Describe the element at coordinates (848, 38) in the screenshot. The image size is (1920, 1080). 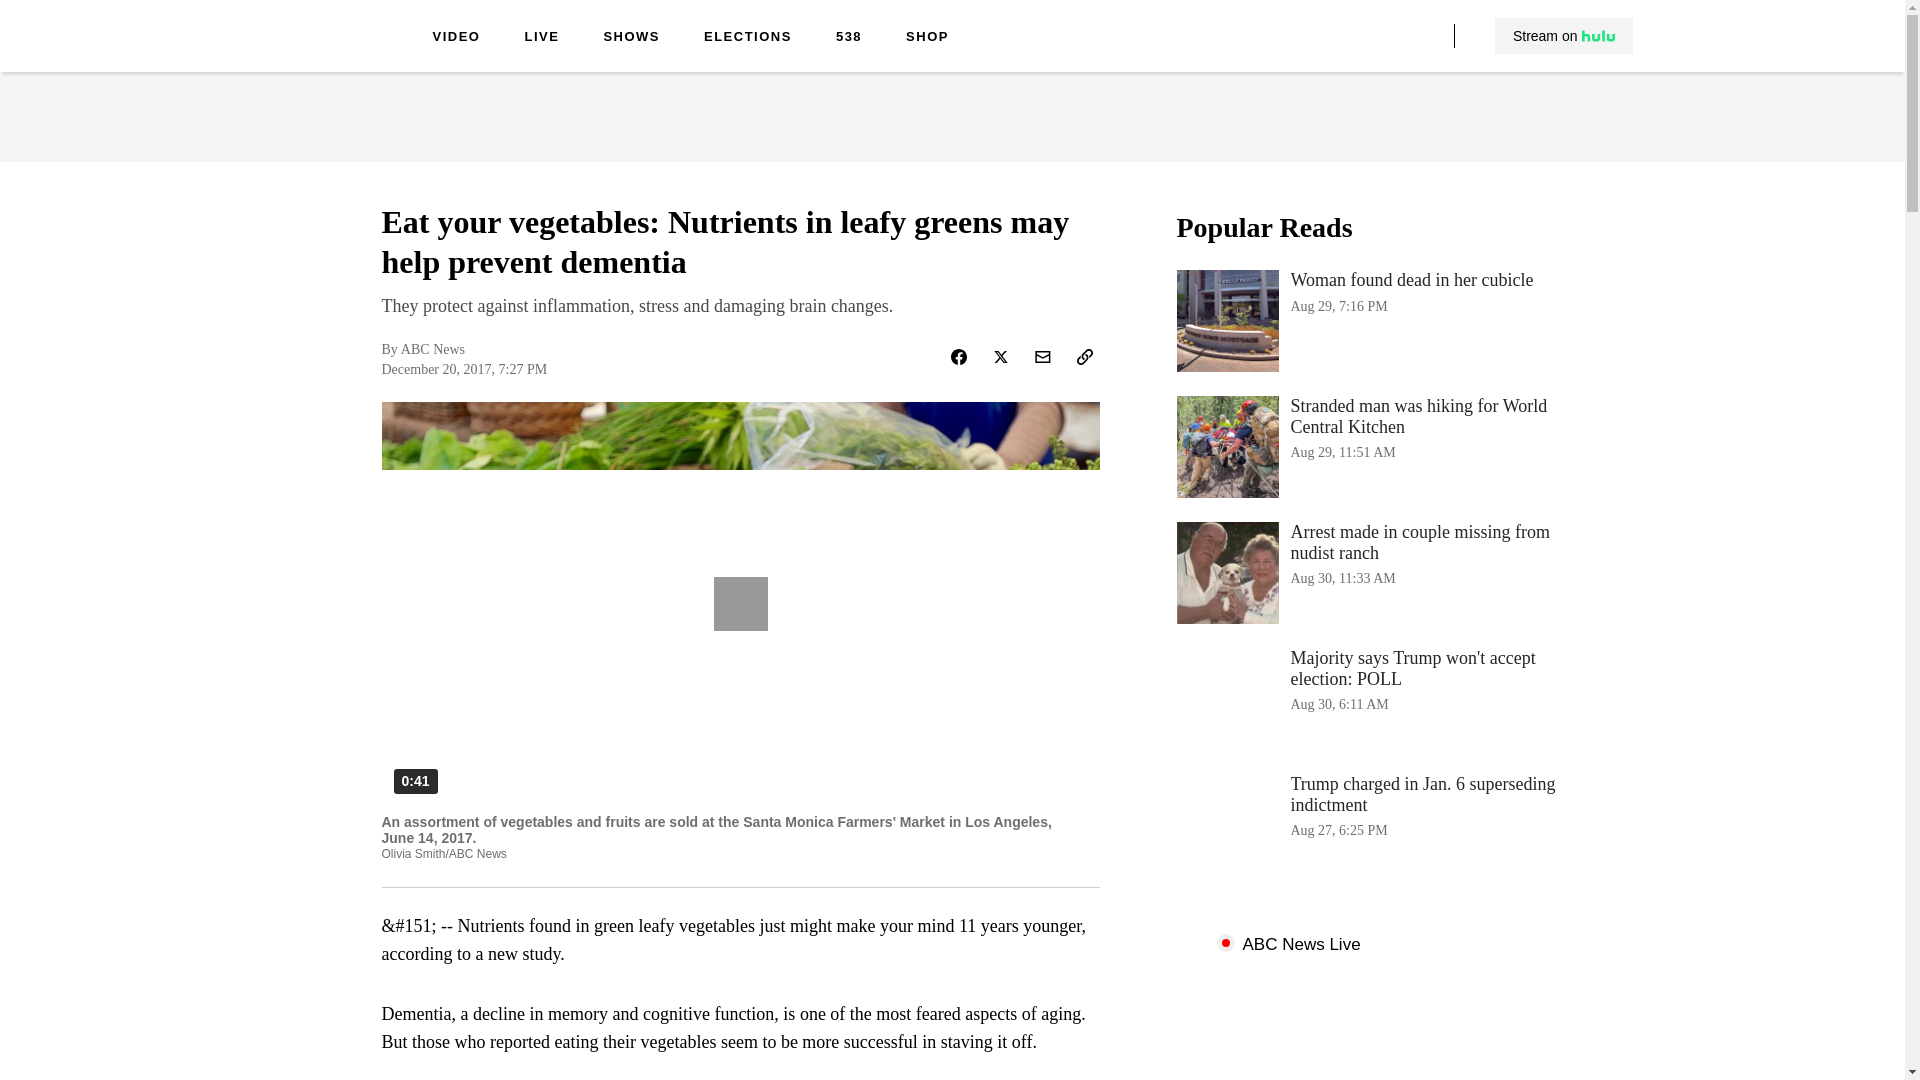
I see `SHOP` at that location.